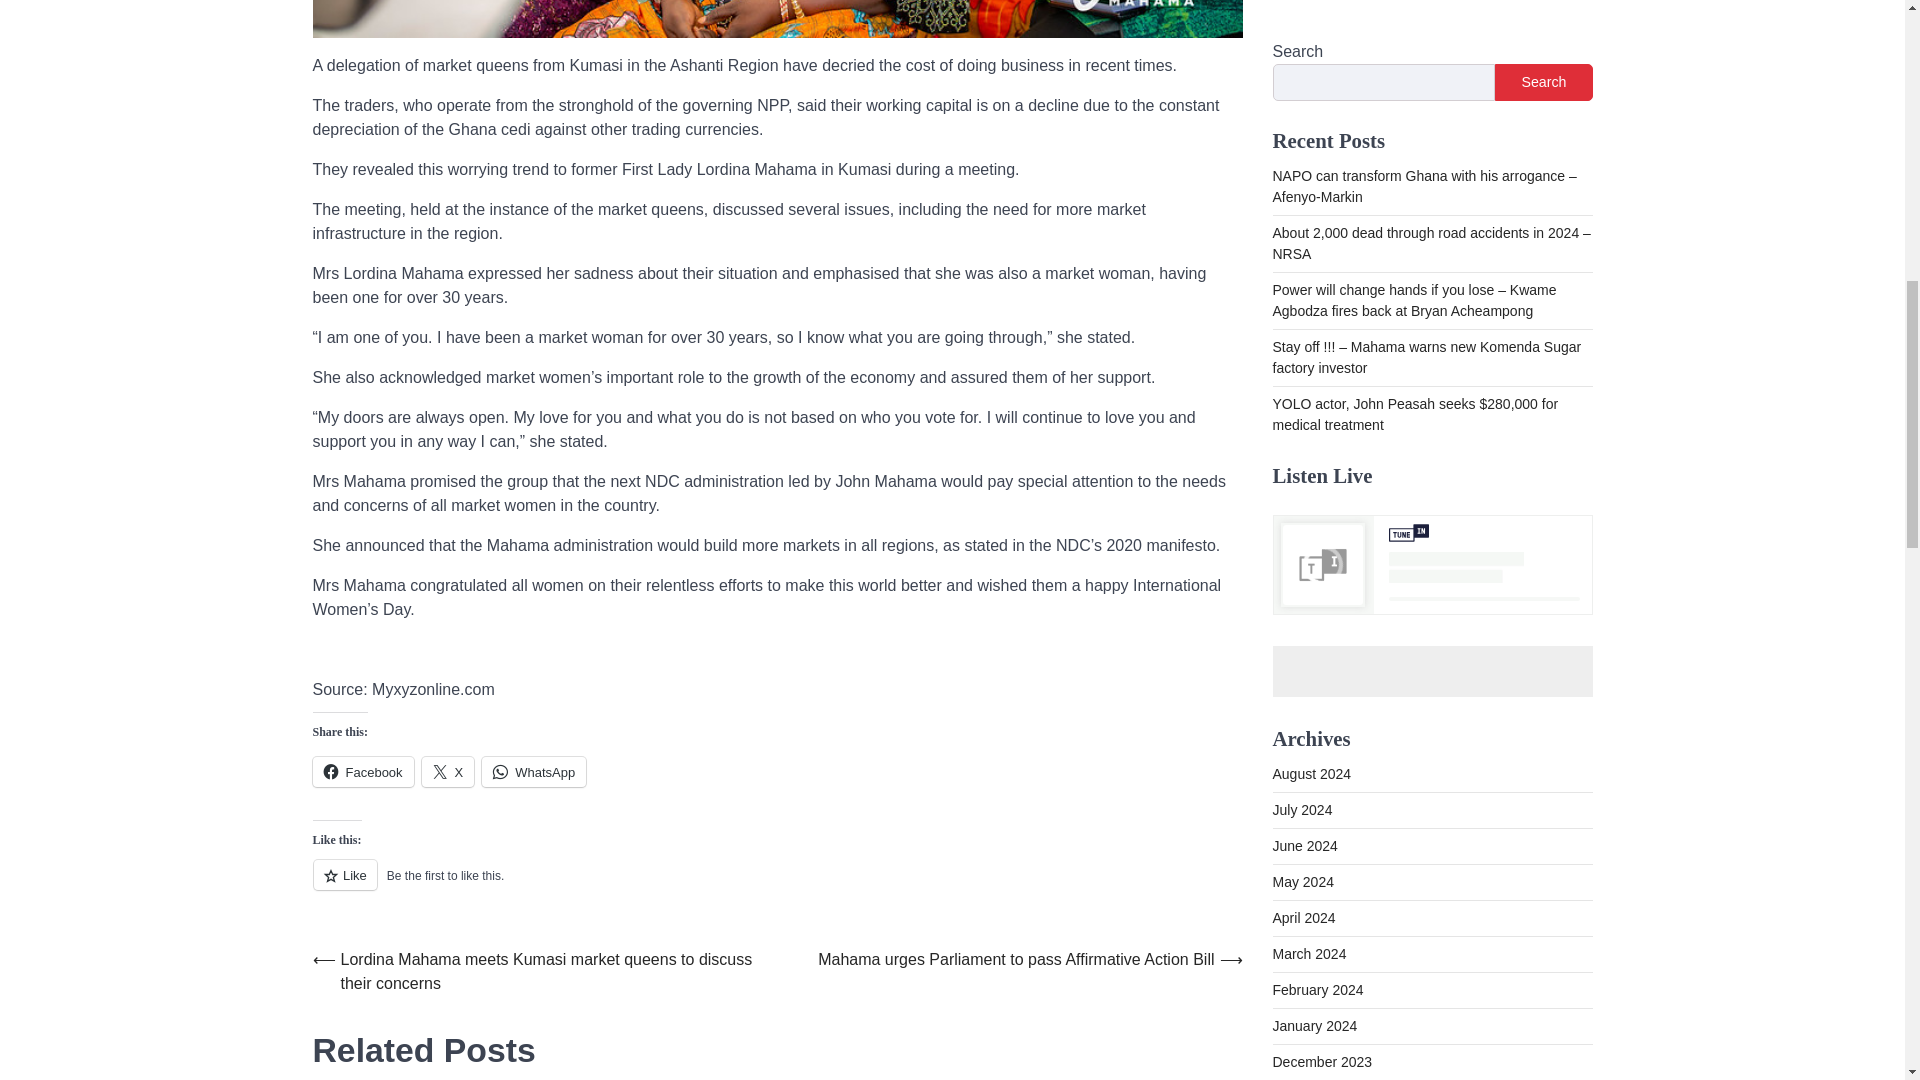 The width and height of the screenshot is (1920, 1080). I want to click on Click to share on X, so click(448, 772).